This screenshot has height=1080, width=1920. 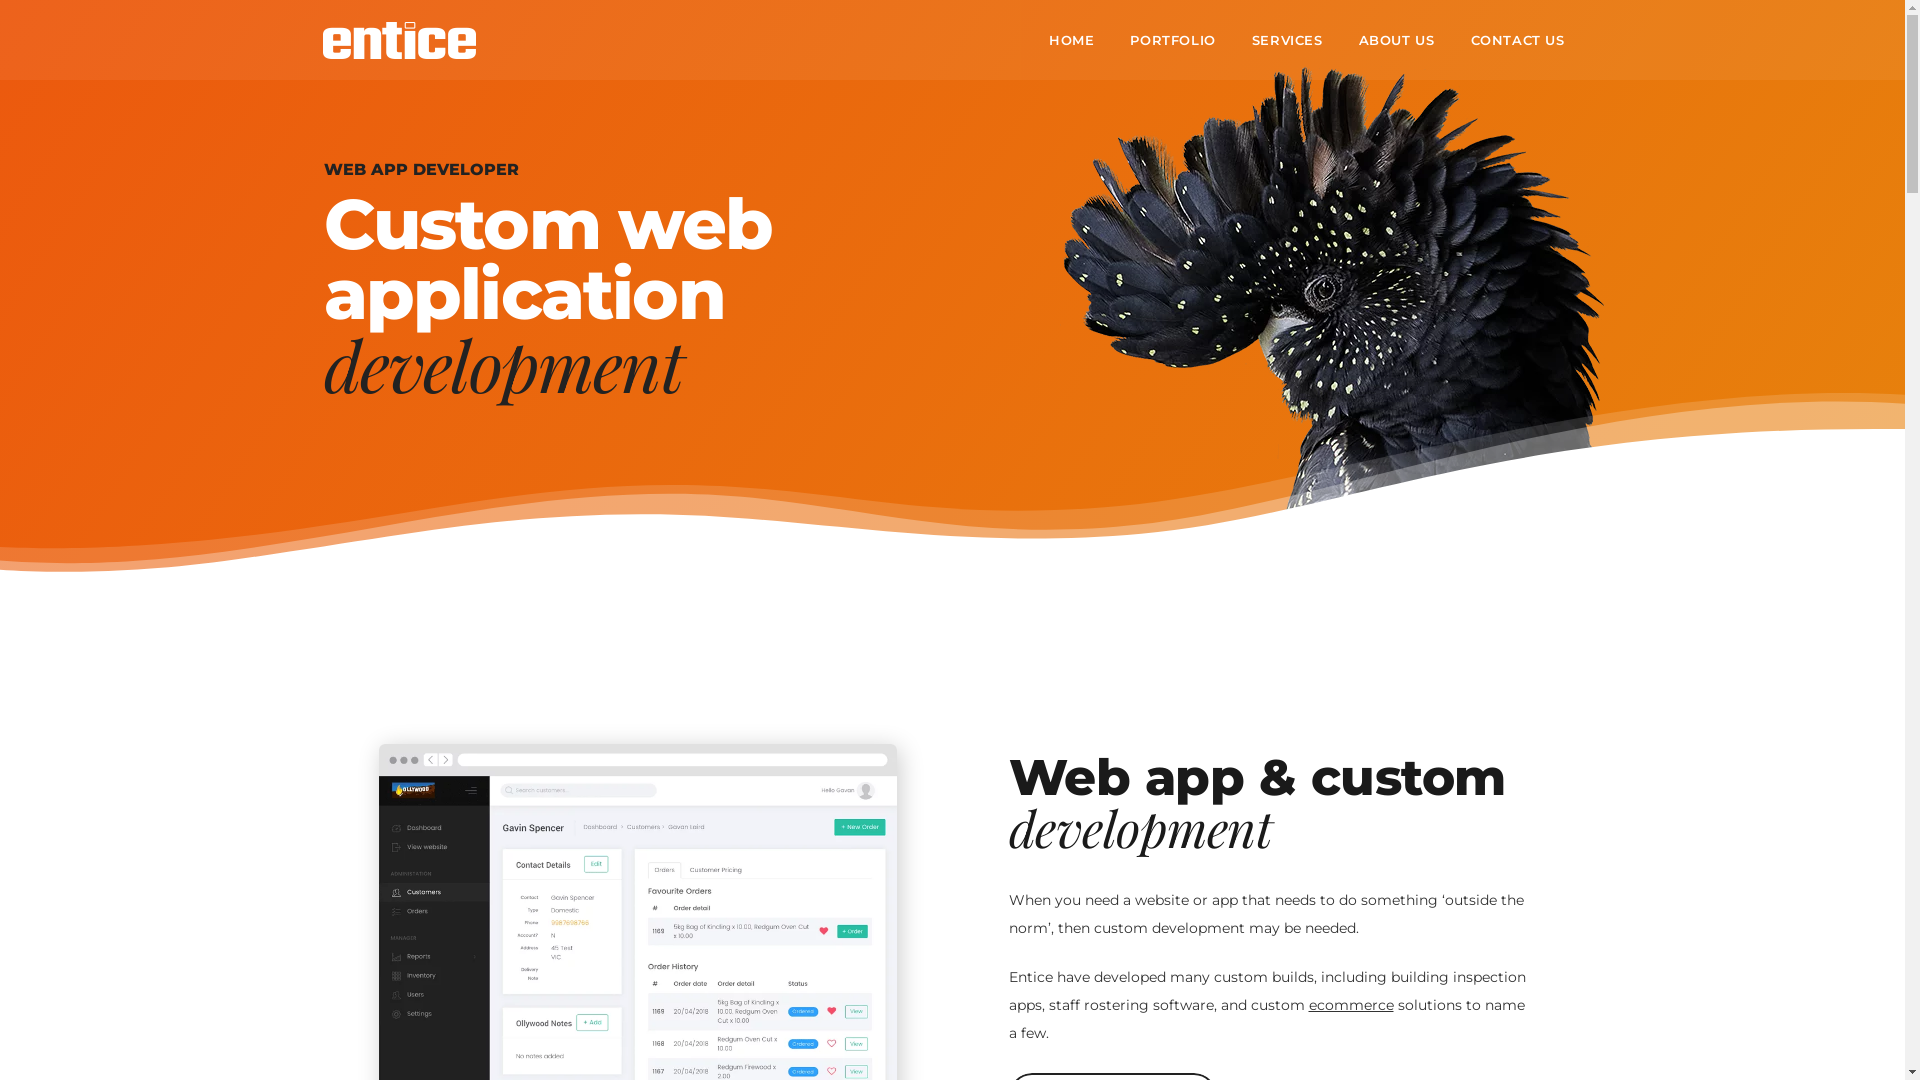 What do you see at coordinates (1350, 1005) in the screenshot?
I see `ecommerce` at bounding box center [1350, 1005].